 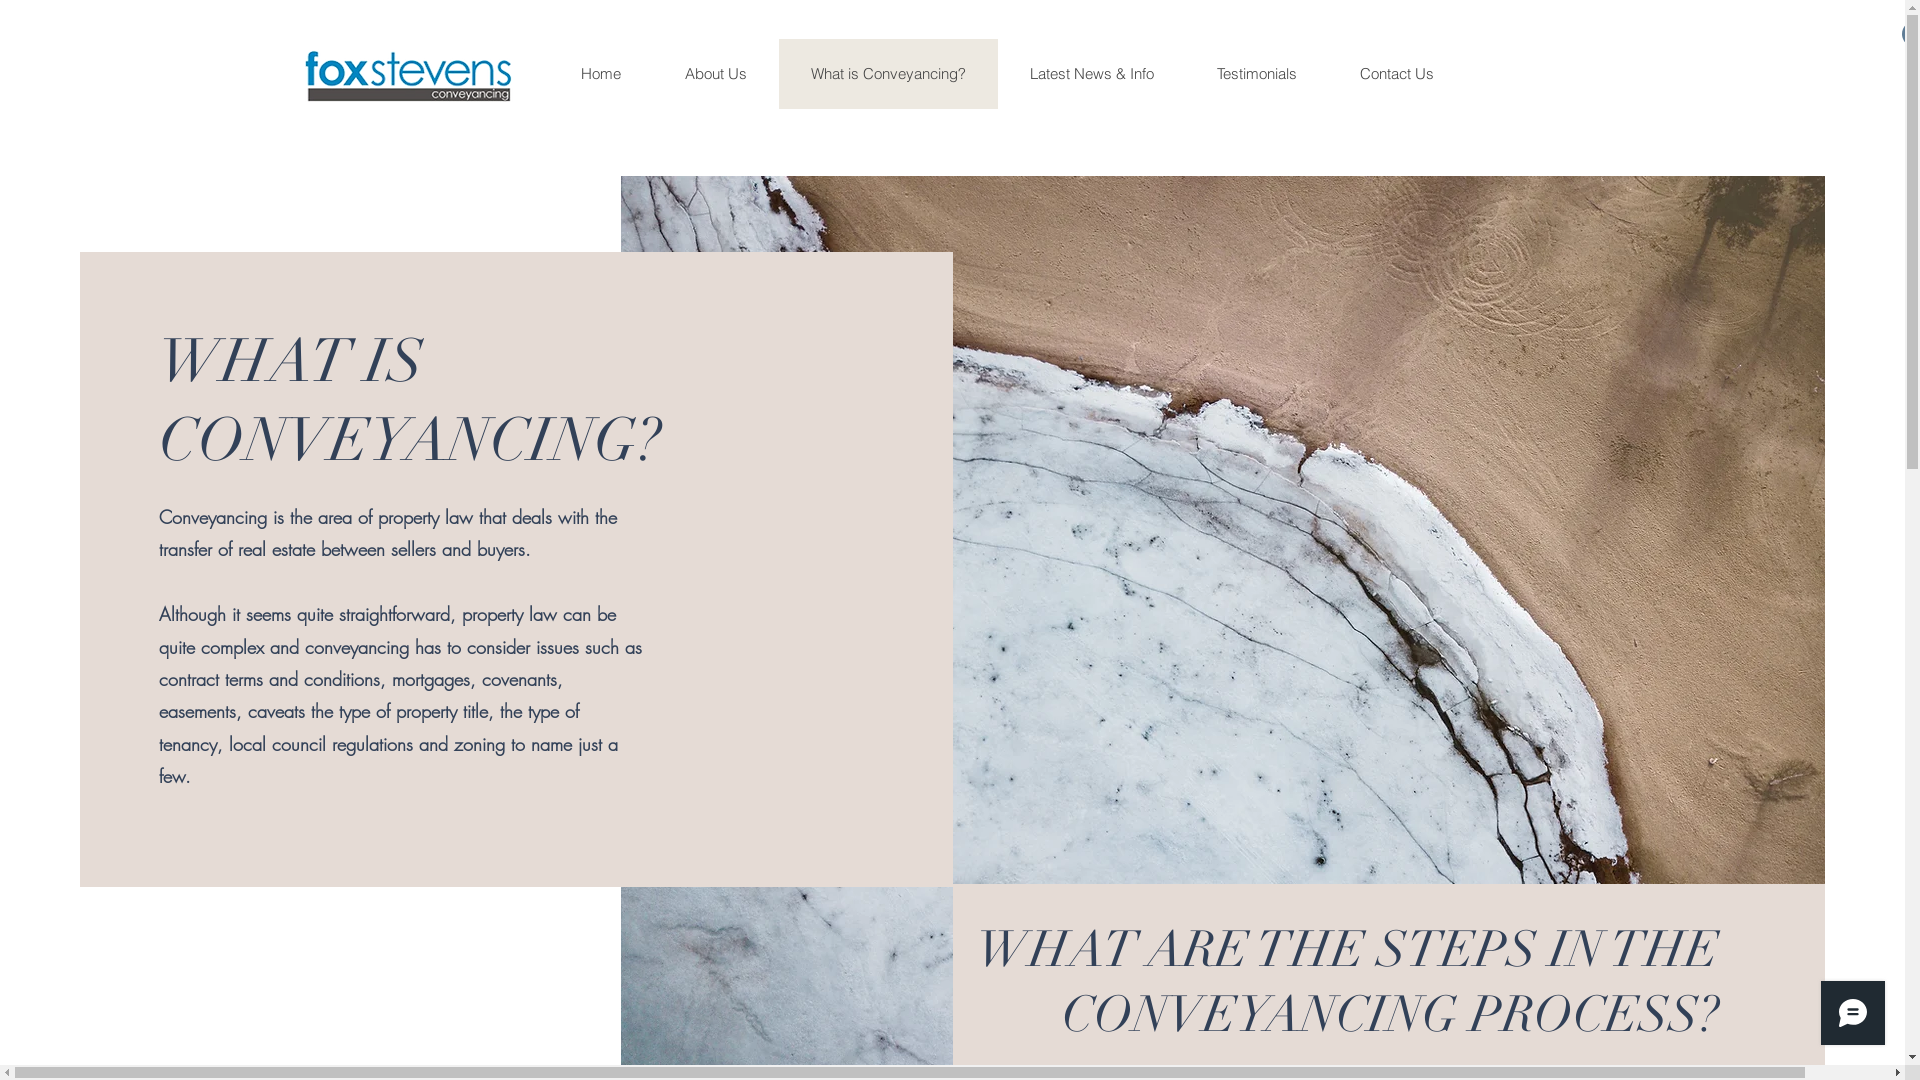 I want to click on Wix Chat, so click(x=1858, y=1018).